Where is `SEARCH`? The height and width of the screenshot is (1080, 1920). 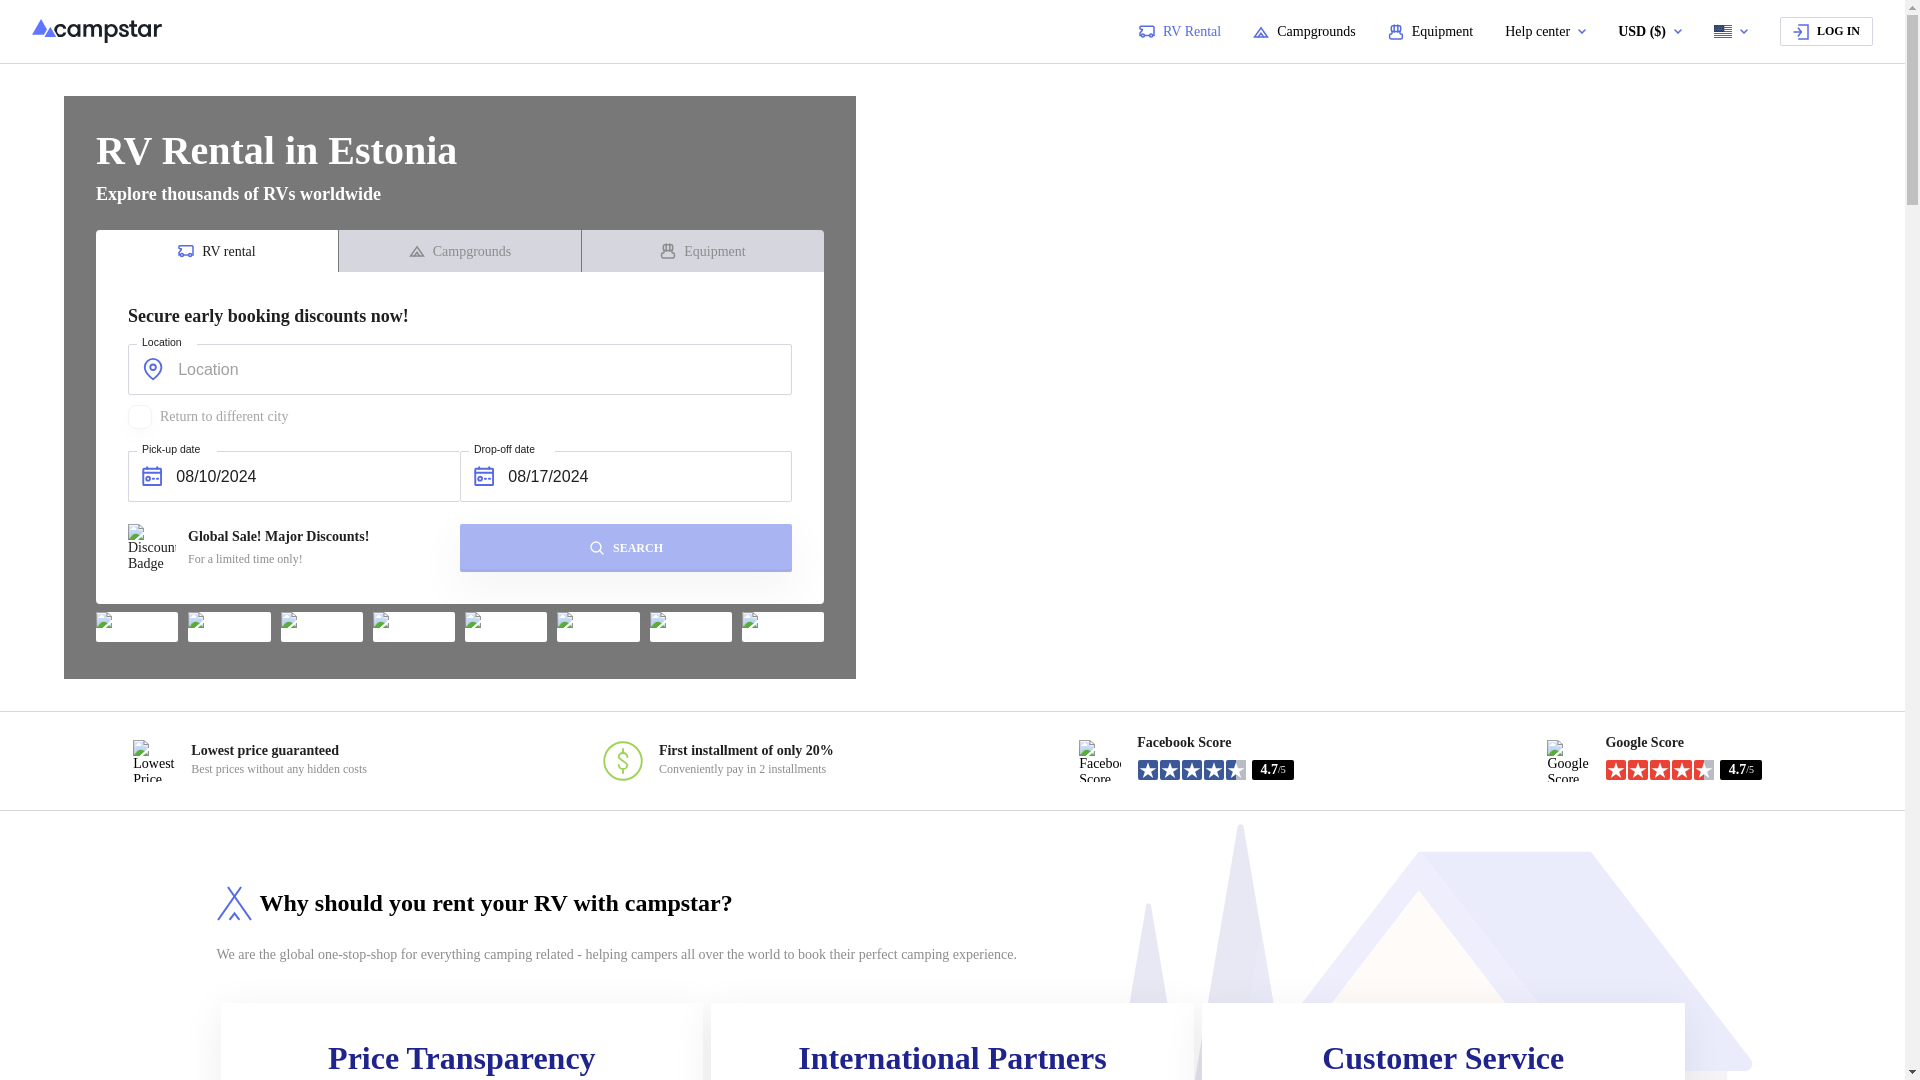 SEARCH is located at coordinates (626, 548).